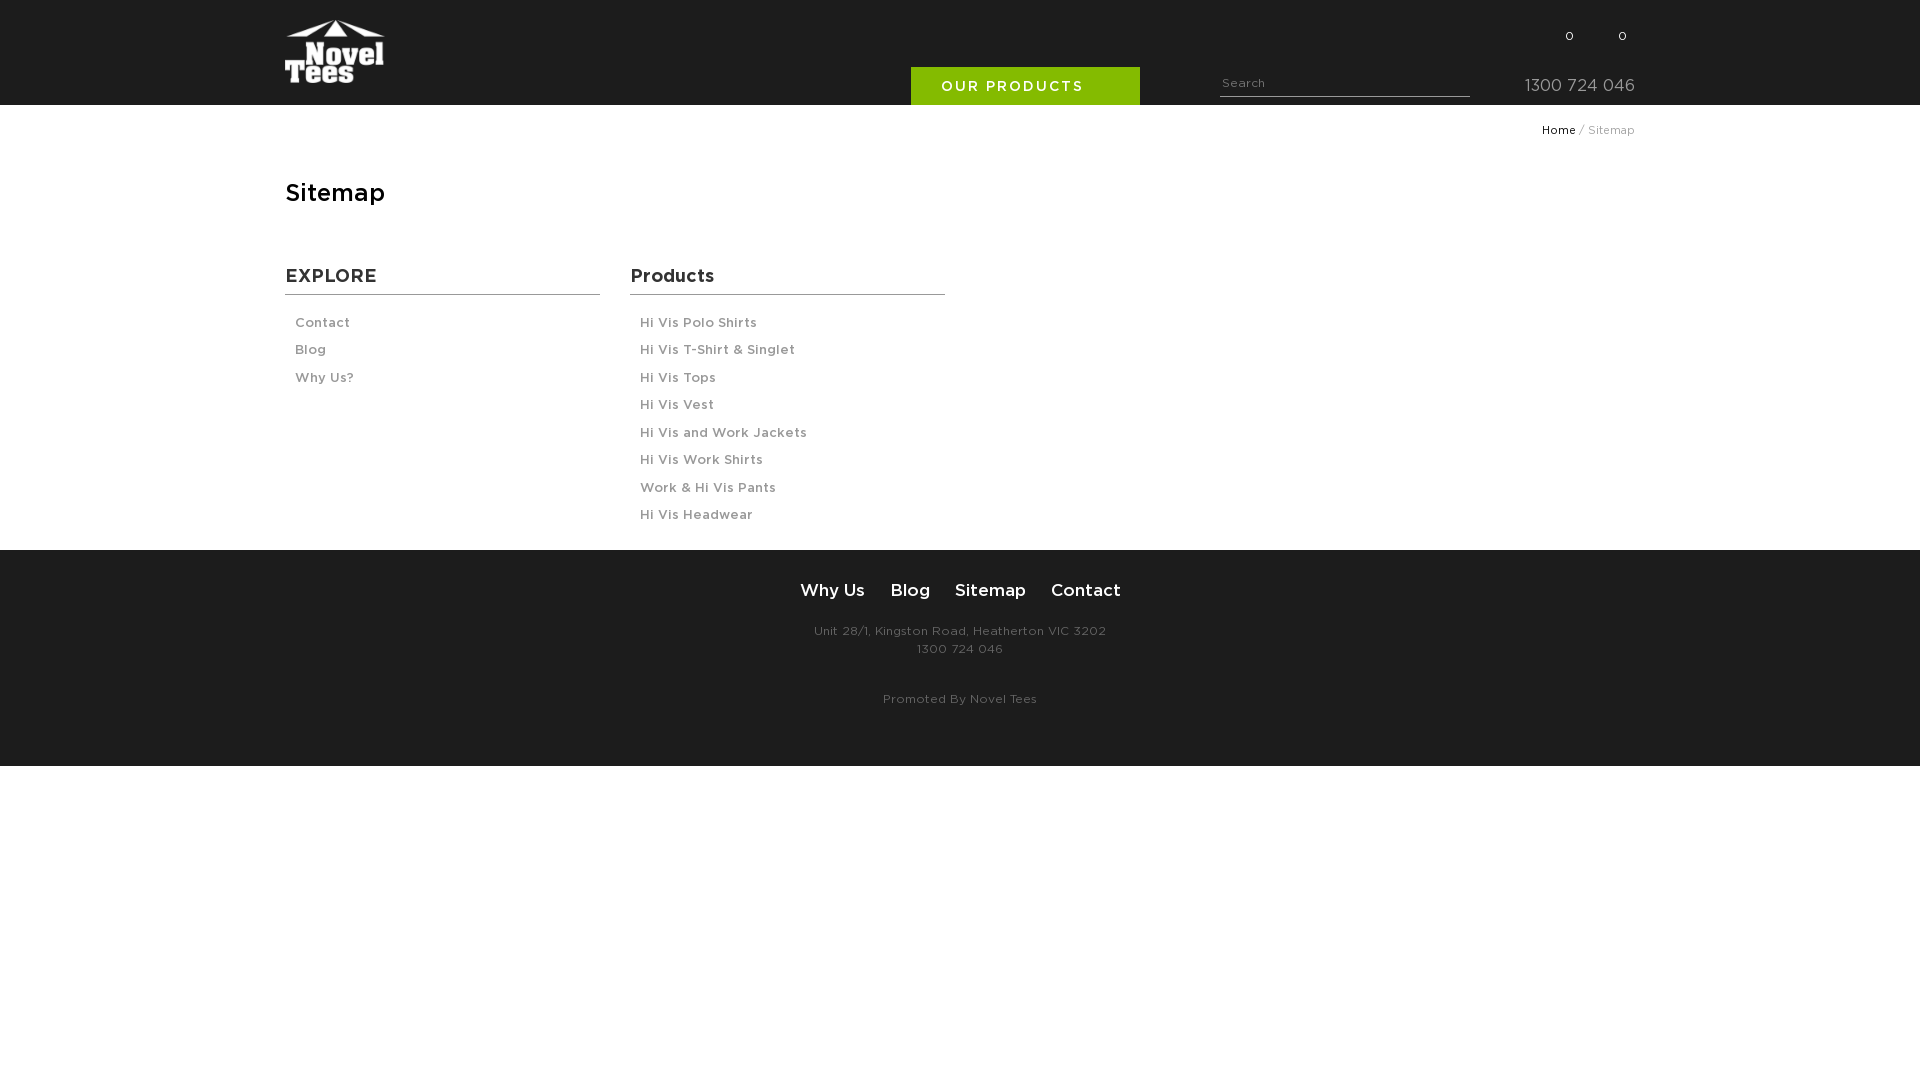  What do you see at coordinates (696, 516) in the screenshot?
I see `Hi Vis Headwear` at bounding box center [696, 516].